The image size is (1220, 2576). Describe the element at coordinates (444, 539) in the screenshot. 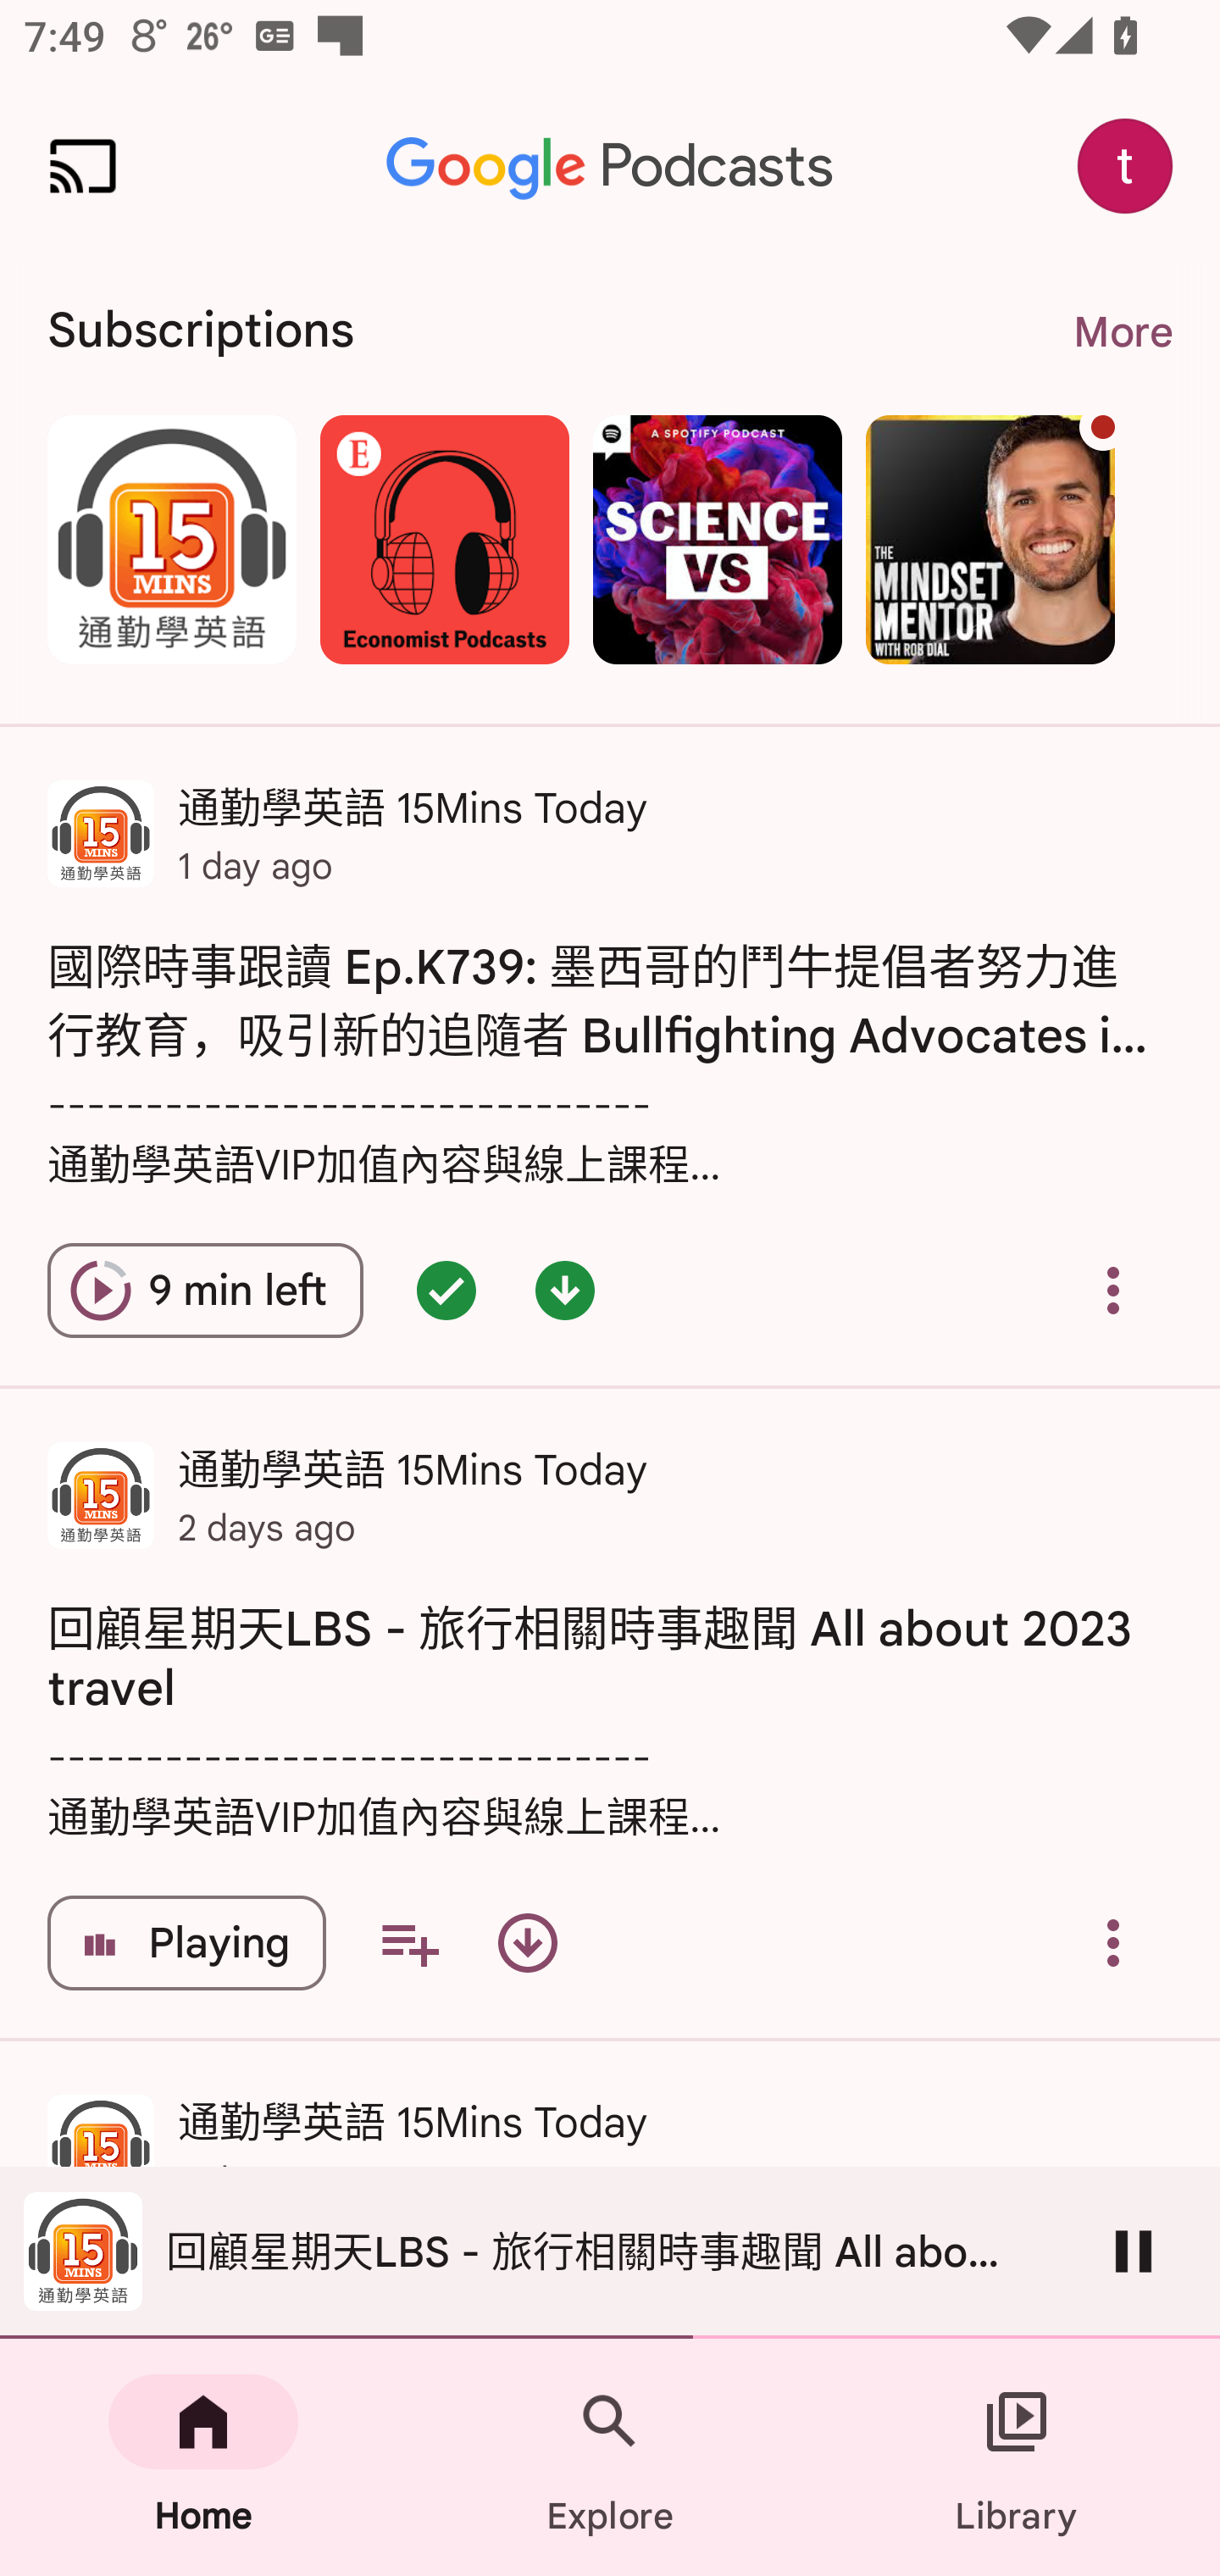

I see `Economist Podcasts` at that location.